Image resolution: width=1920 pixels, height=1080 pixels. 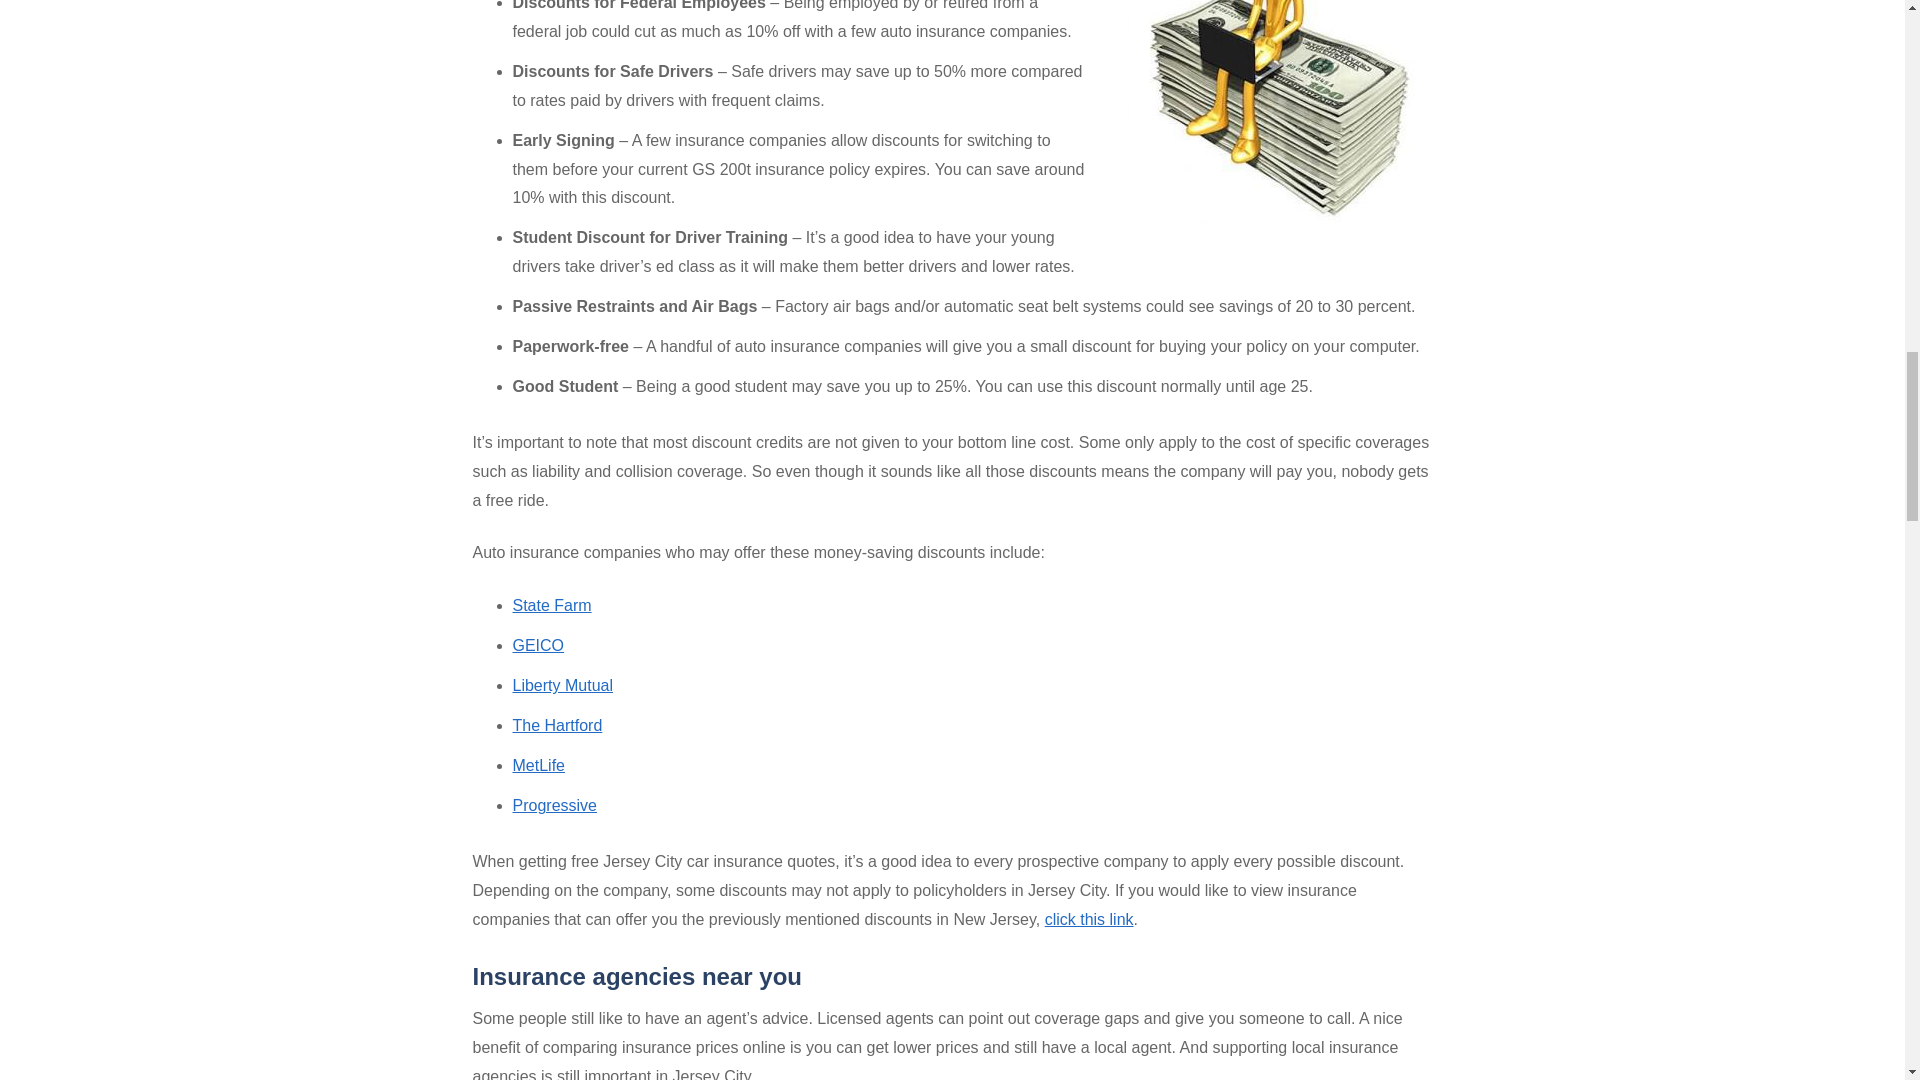 What do you see at coordinates (538, 646) in the screenshot?
I see `GEICO` at bounding box center [538, 646].